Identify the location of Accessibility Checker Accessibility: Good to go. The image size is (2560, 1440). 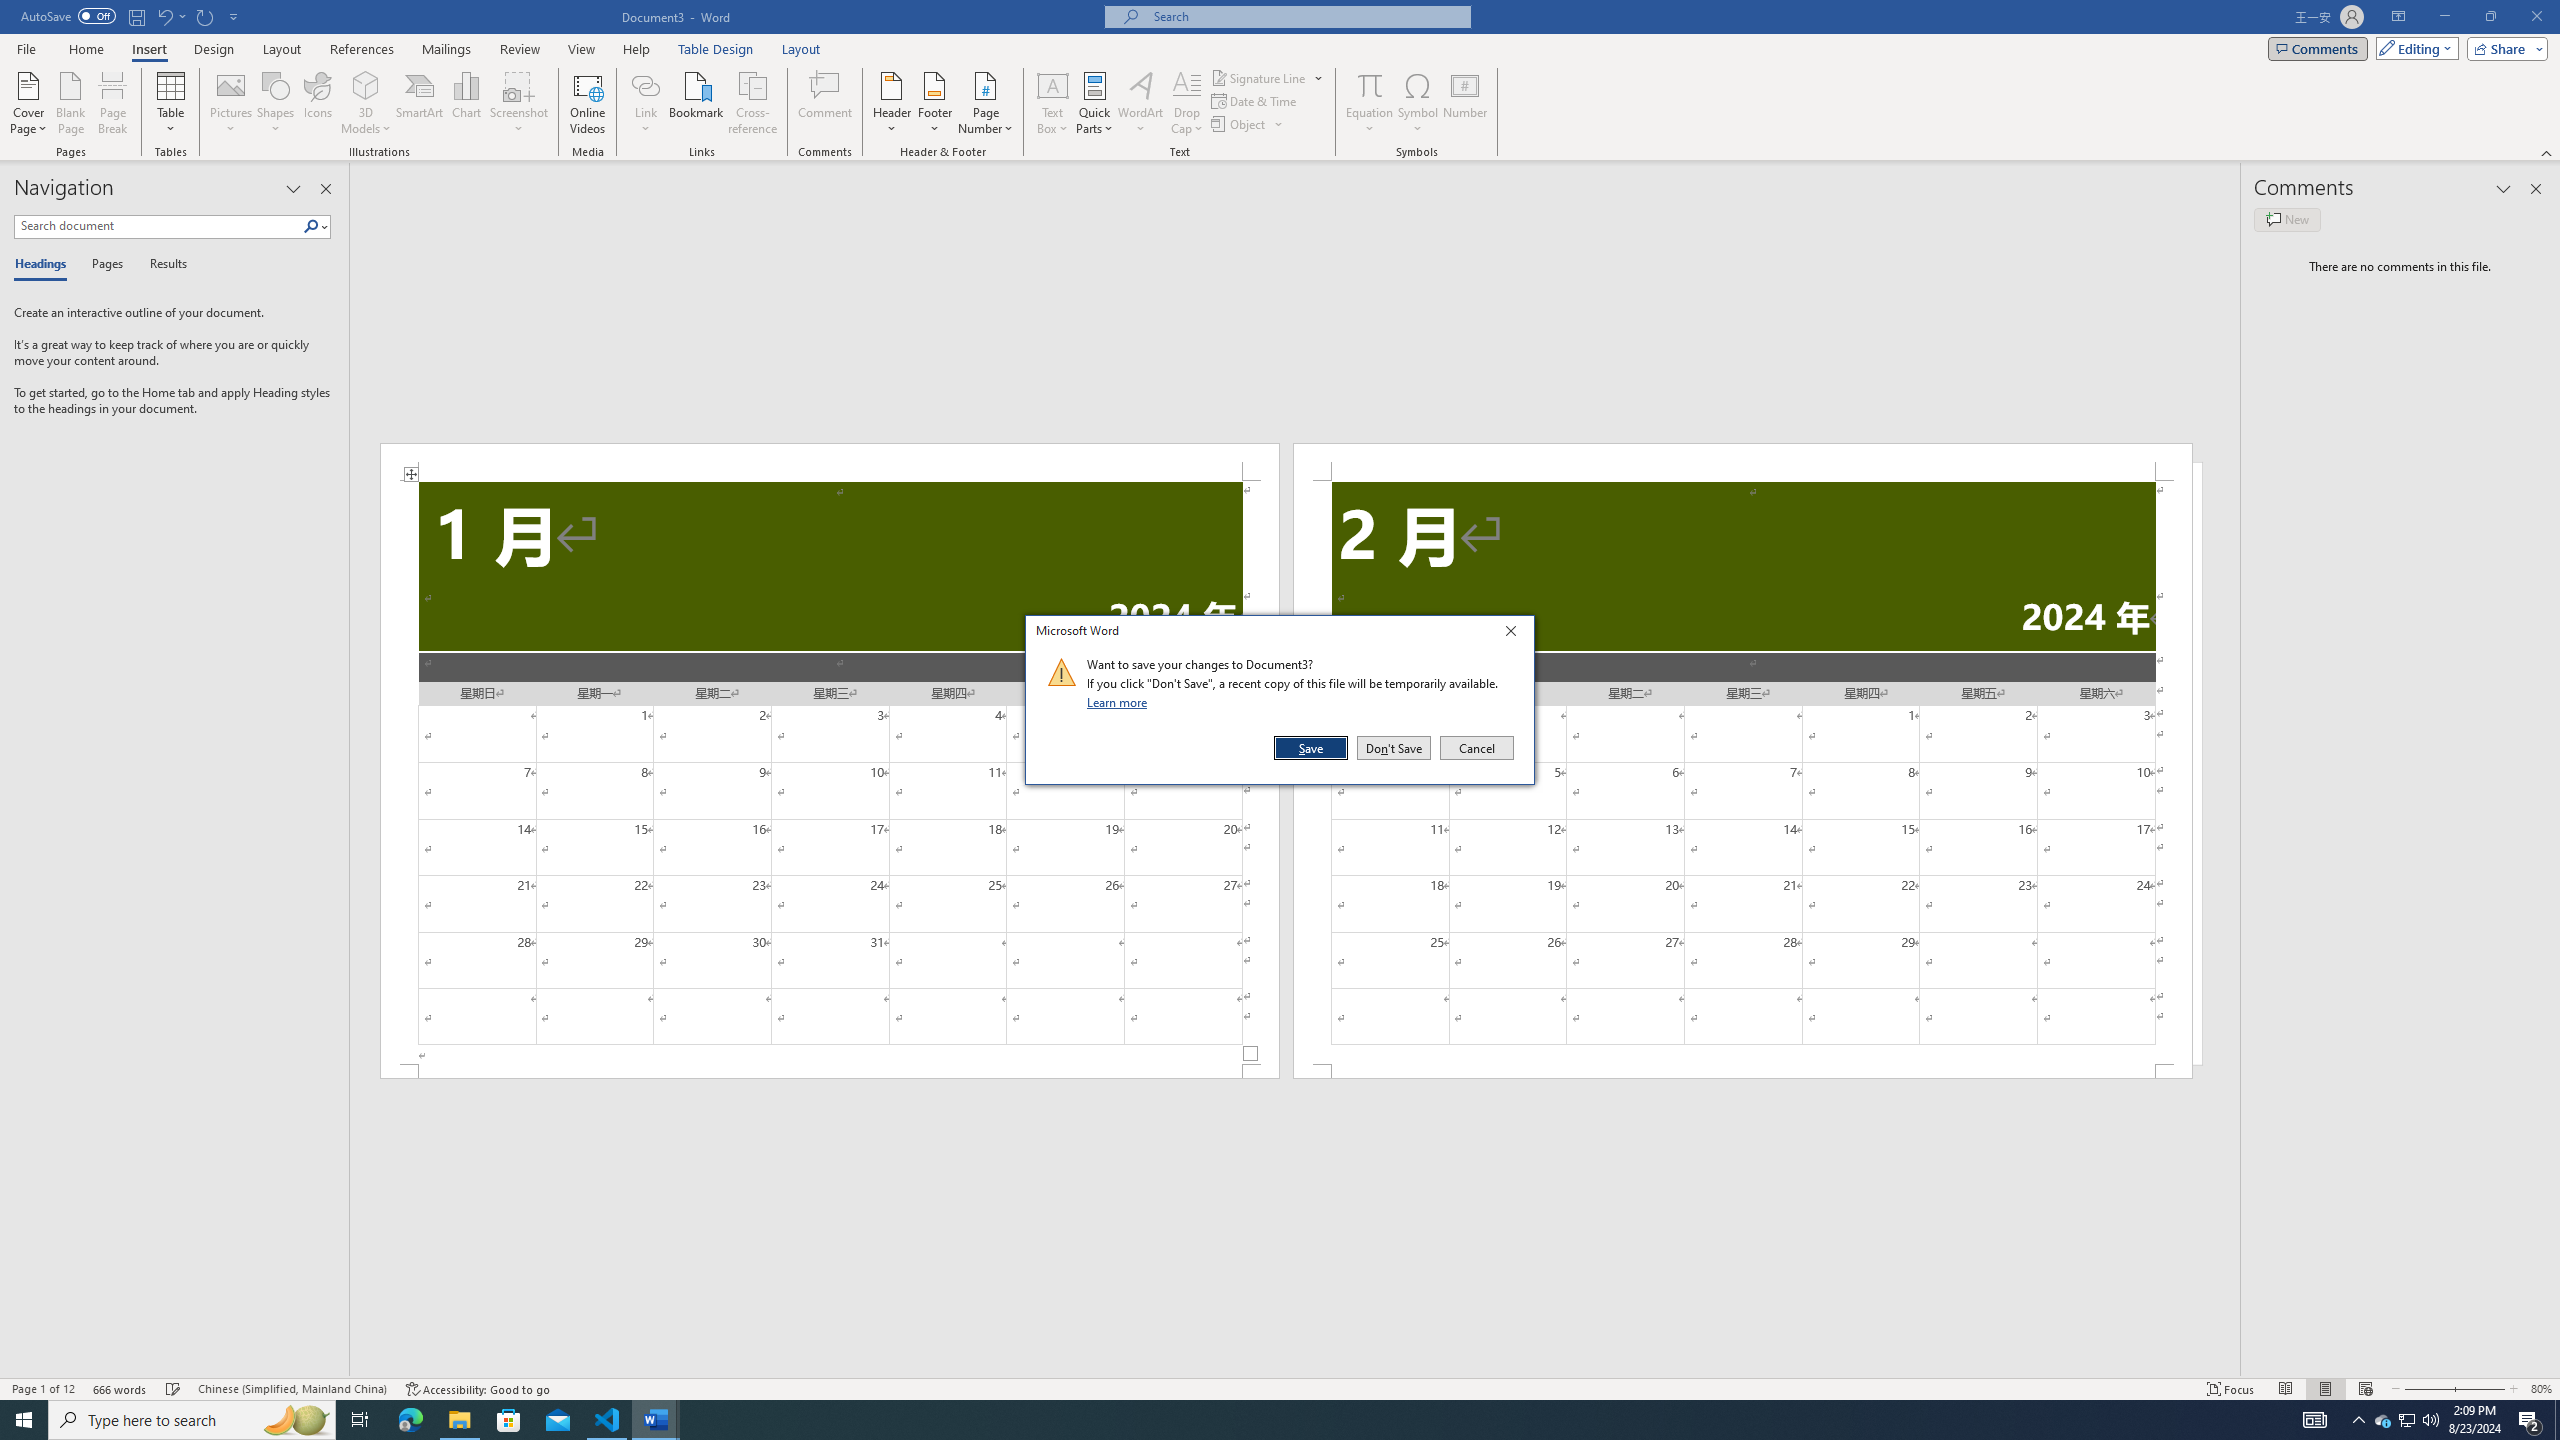
(477, 1389).